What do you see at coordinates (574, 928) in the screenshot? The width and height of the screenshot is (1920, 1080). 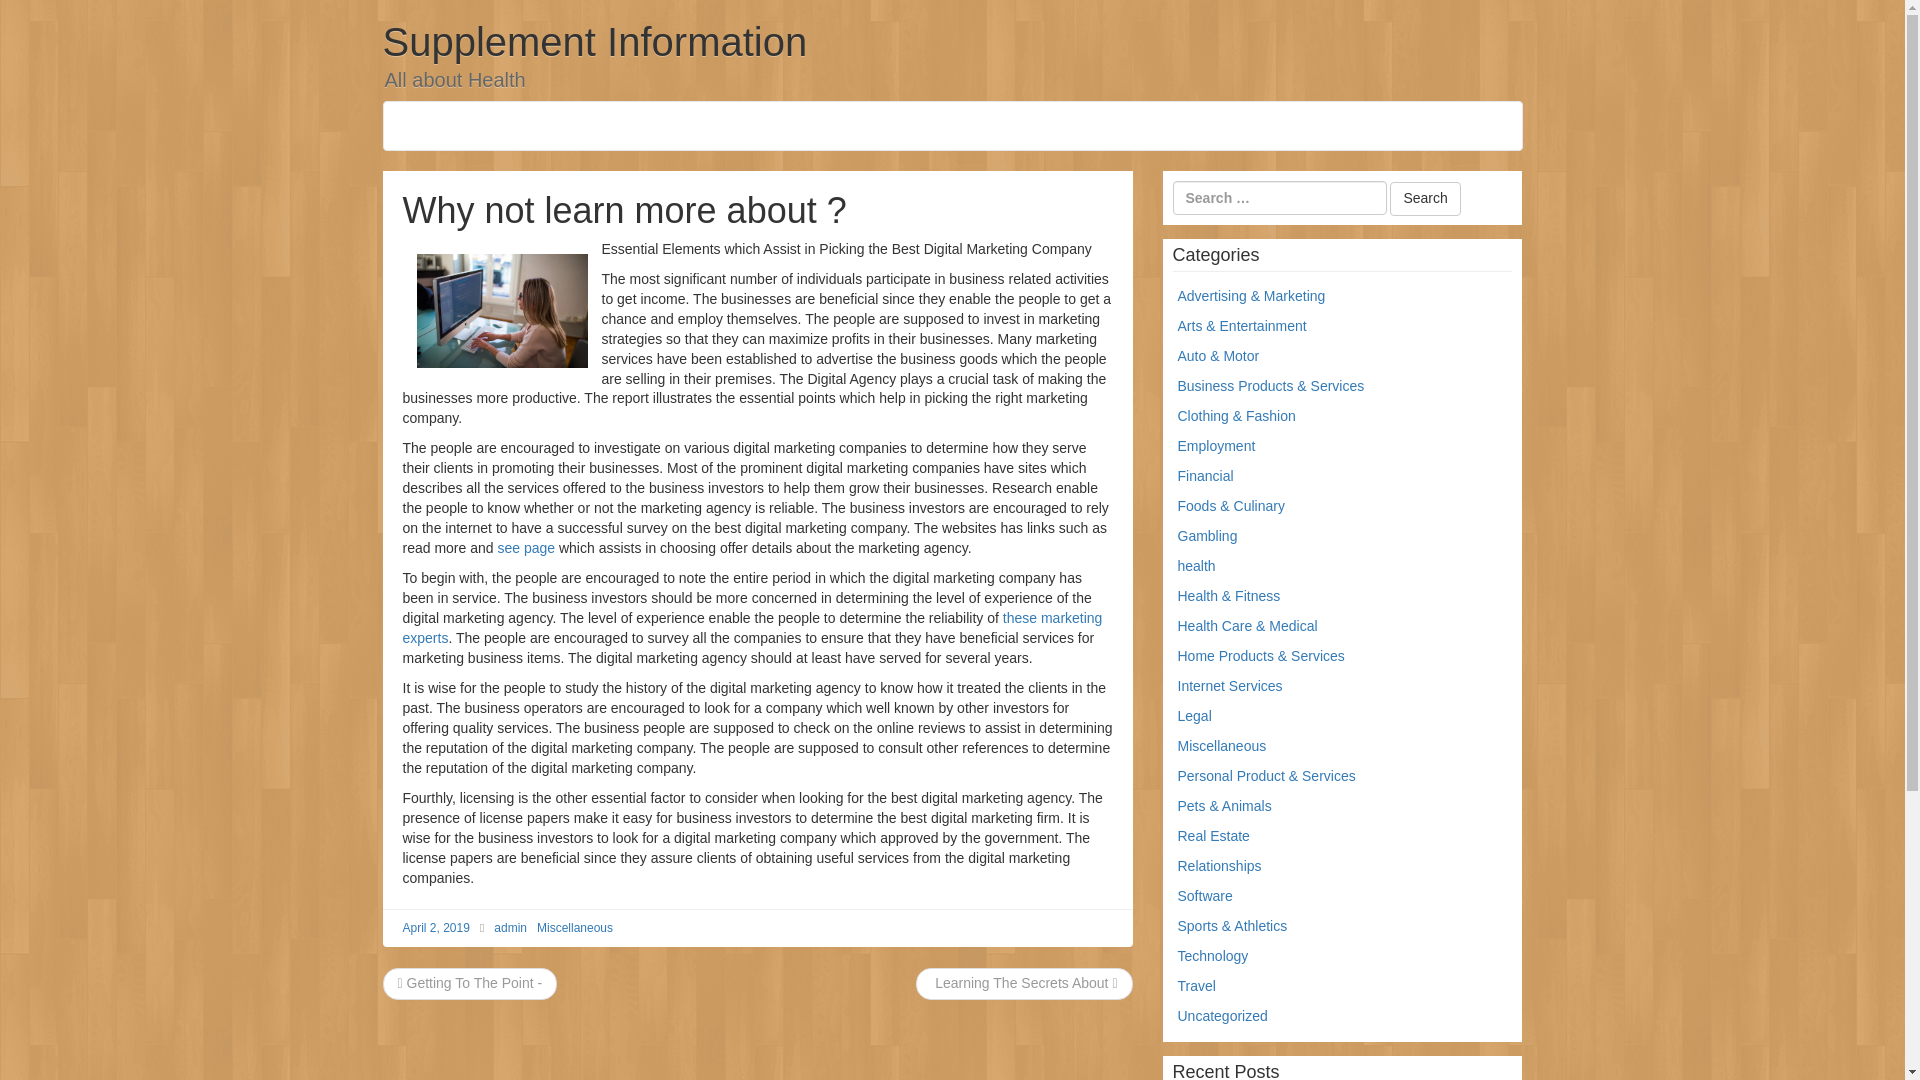 I see `Miscellaneous` at bounding box center [574, 928].